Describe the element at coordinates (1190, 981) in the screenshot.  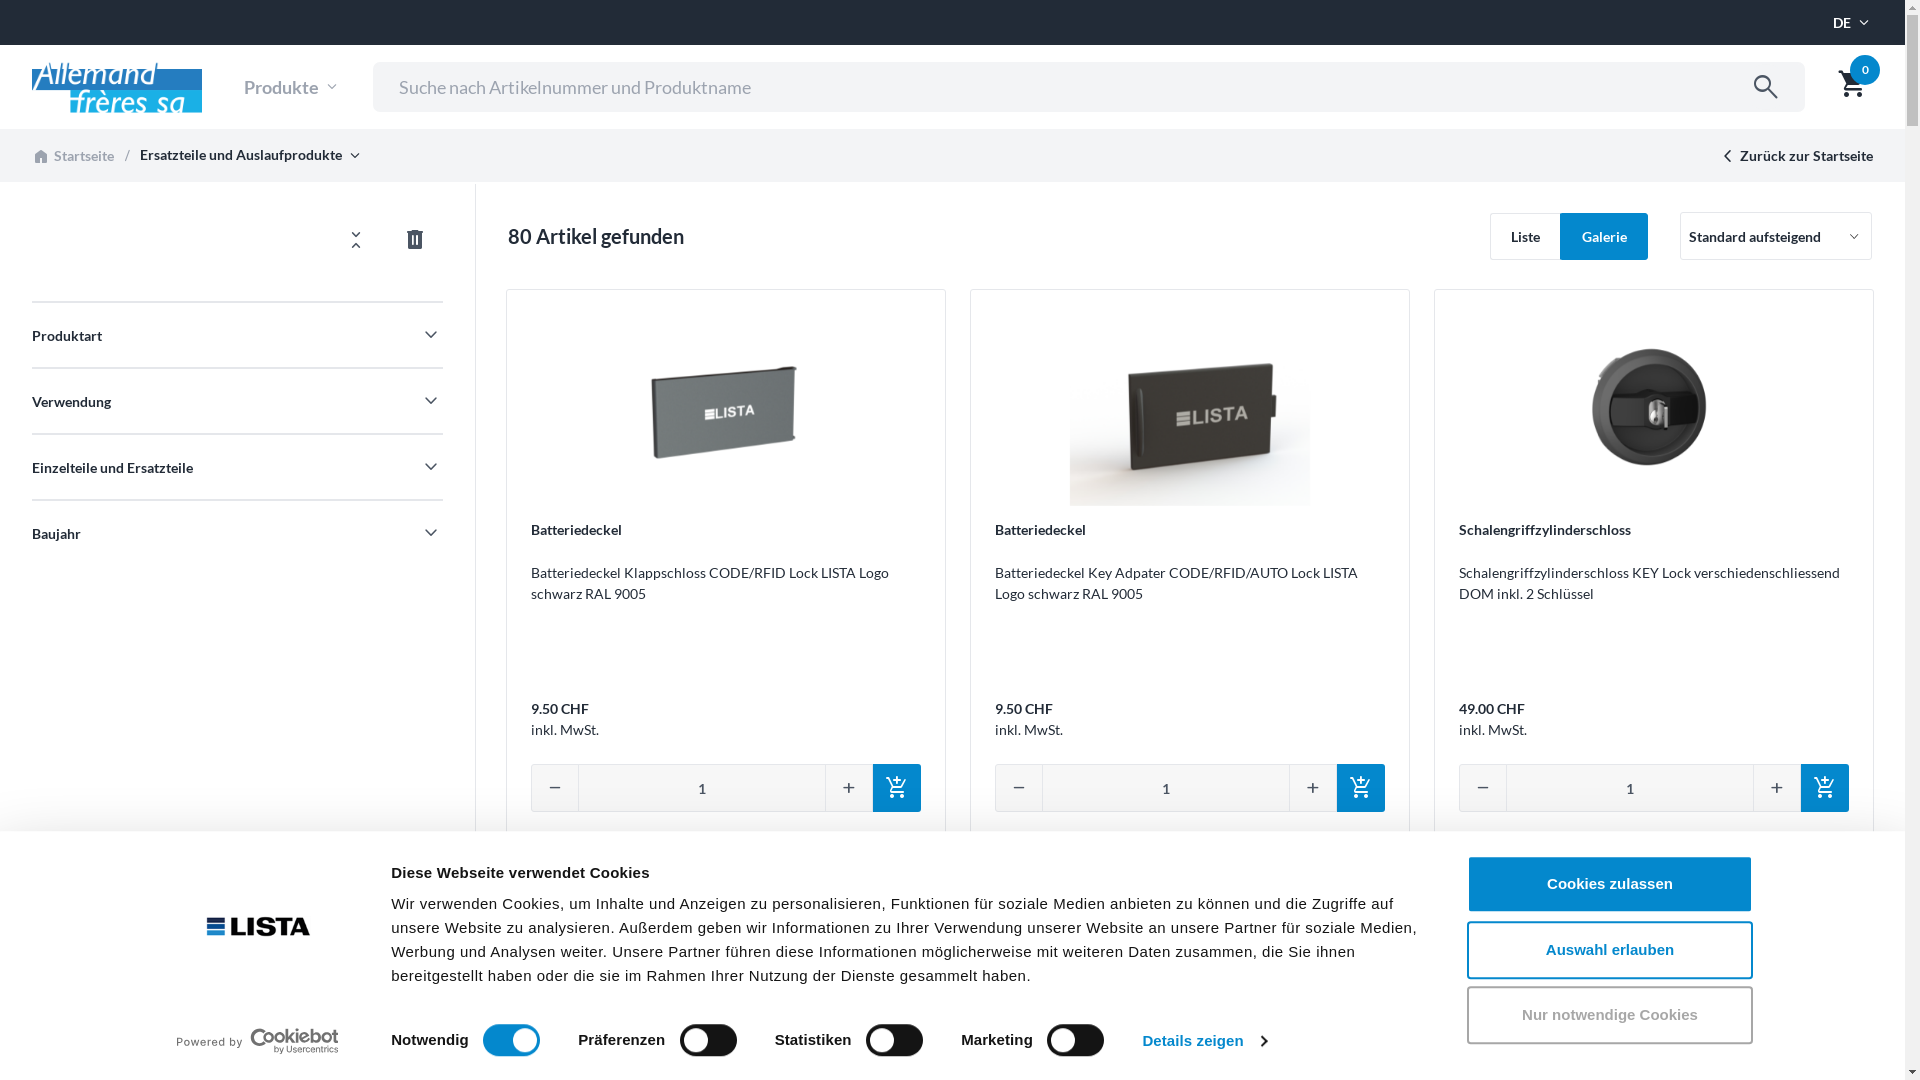
I see `Schalengriffzylinderschloss 58.072.000` at that location.